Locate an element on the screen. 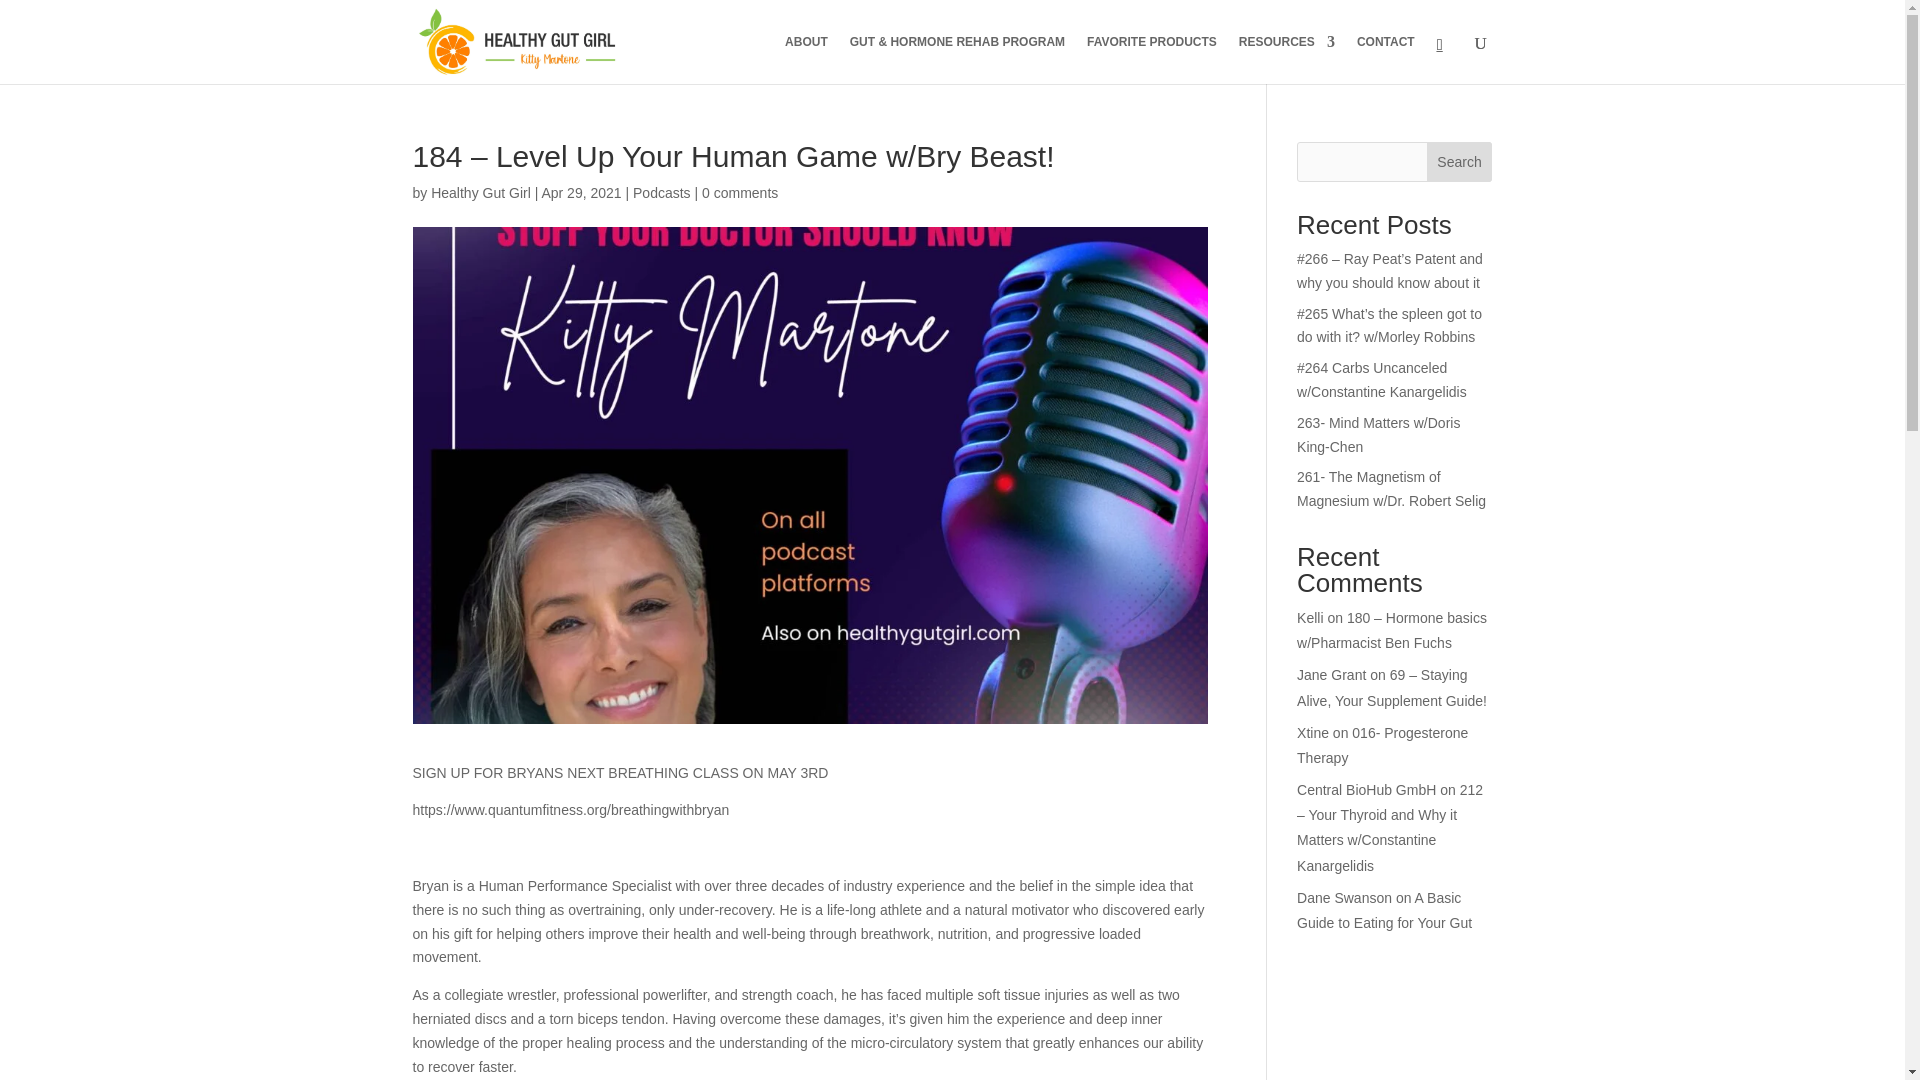 The image size is (1920, 1080). 016- Progesterone Therapy is located at coordinates (1382, 744).